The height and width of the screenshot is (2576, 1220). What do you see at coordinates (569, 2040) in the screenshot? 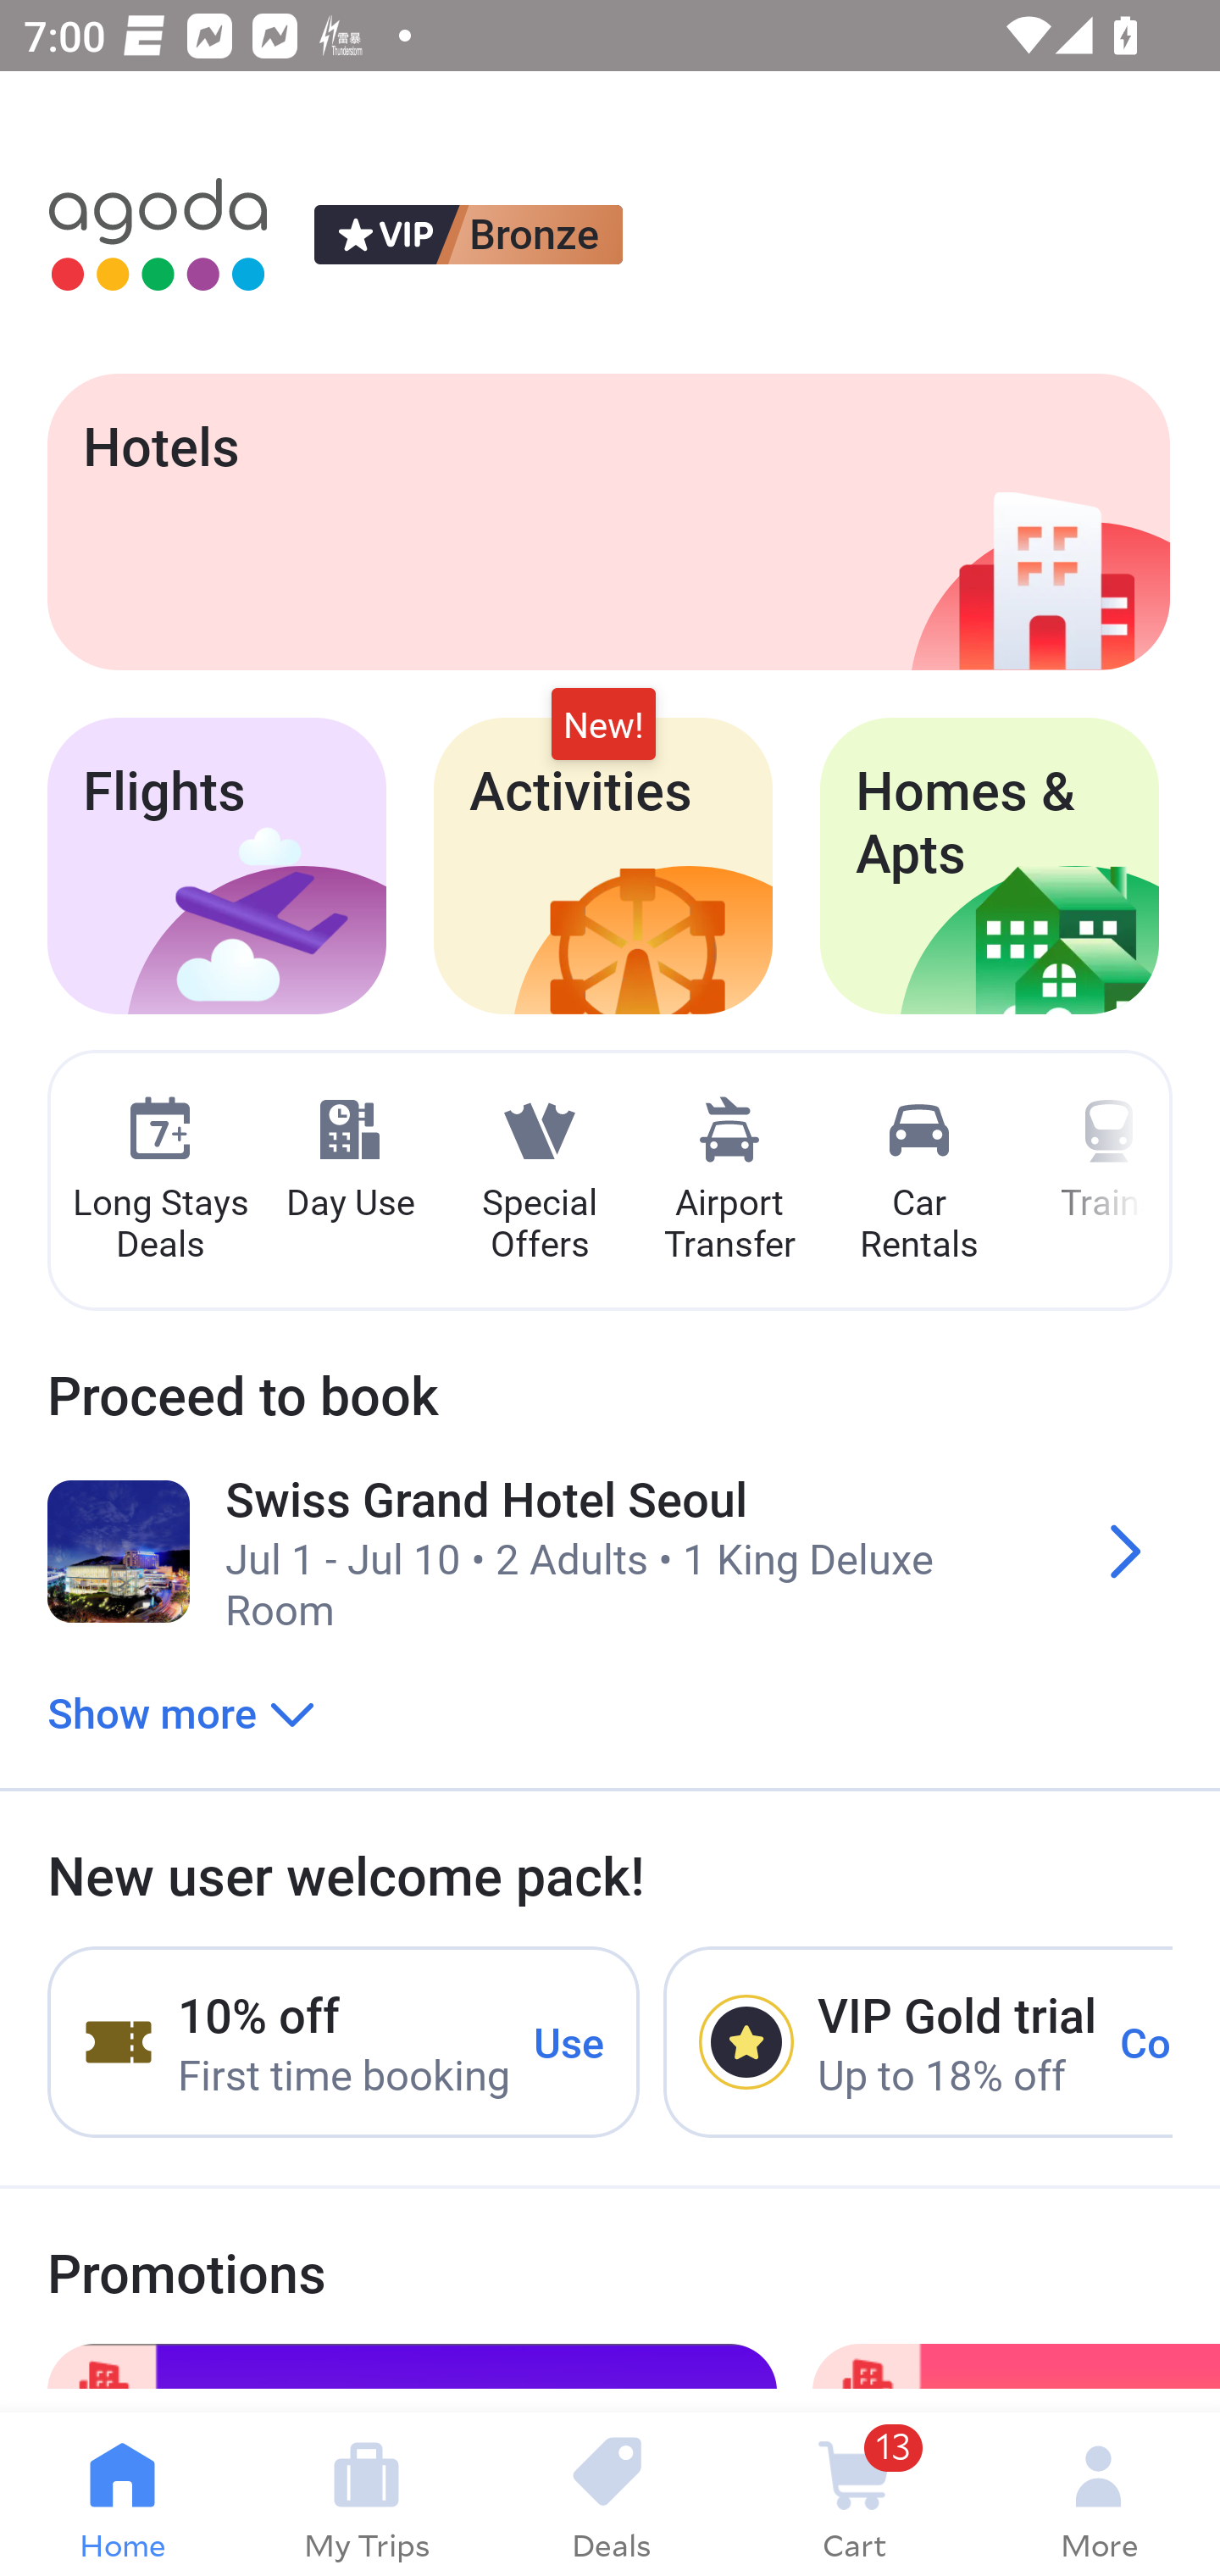
I see `Use` at bounding box center [569, 2040].